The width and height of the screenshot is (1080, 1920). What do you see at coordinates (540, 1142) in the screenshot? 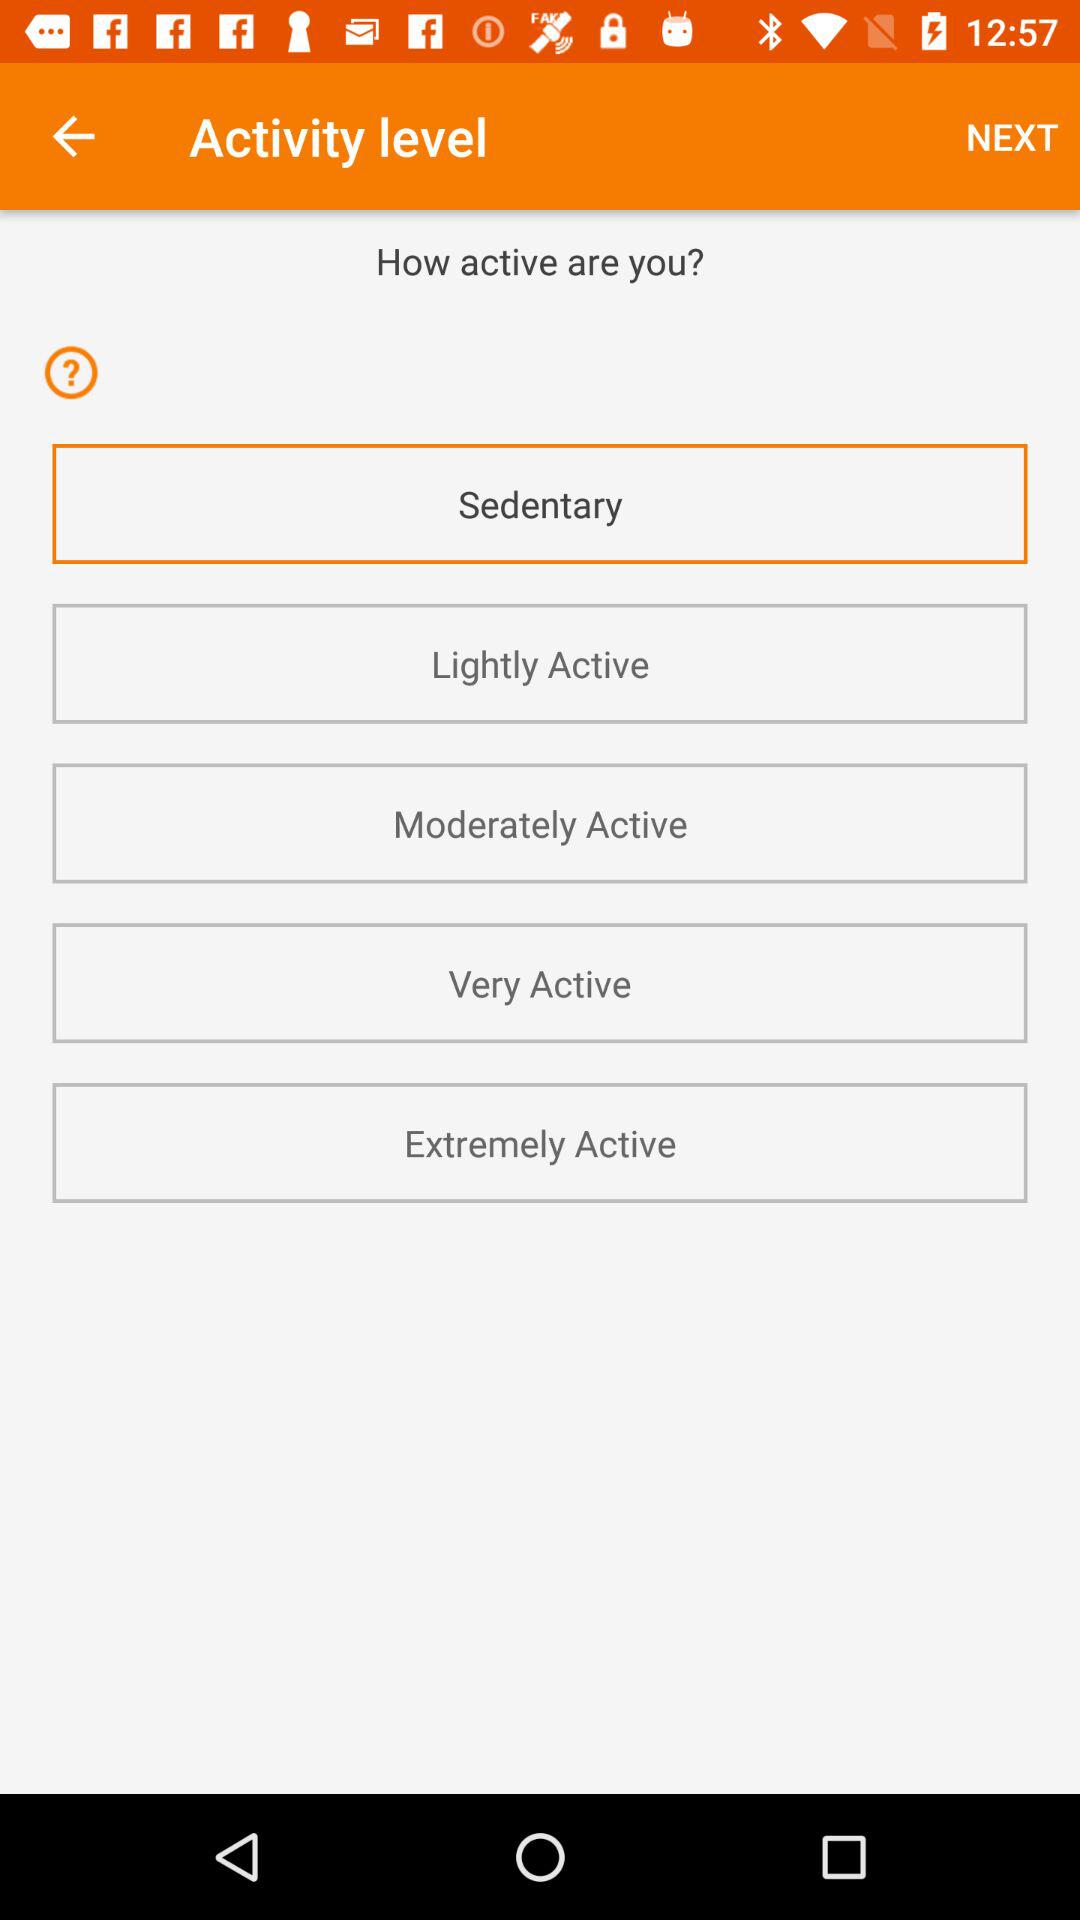
I see `select extremely active app` at bounding box center [540, 1142].